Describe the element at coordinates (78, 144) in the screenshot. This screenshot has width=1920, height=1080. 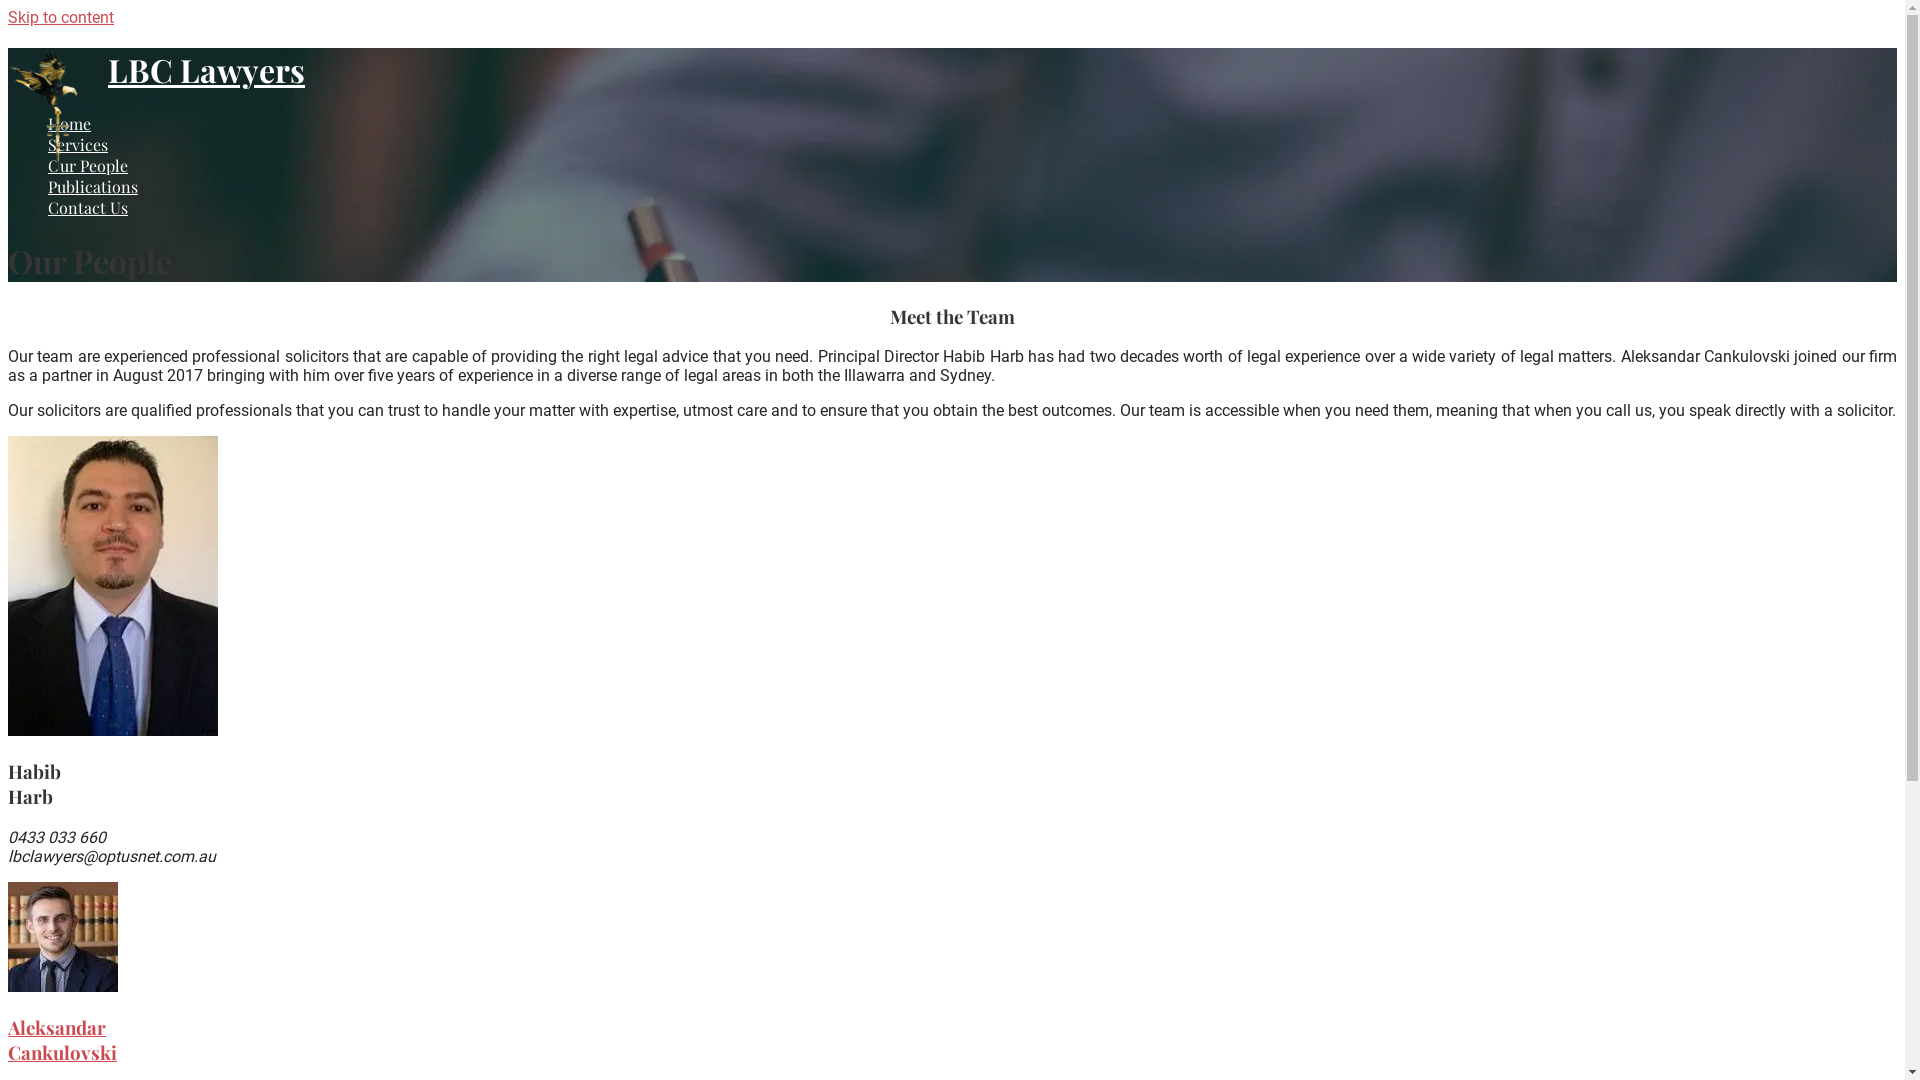
I see `Services` at that location.